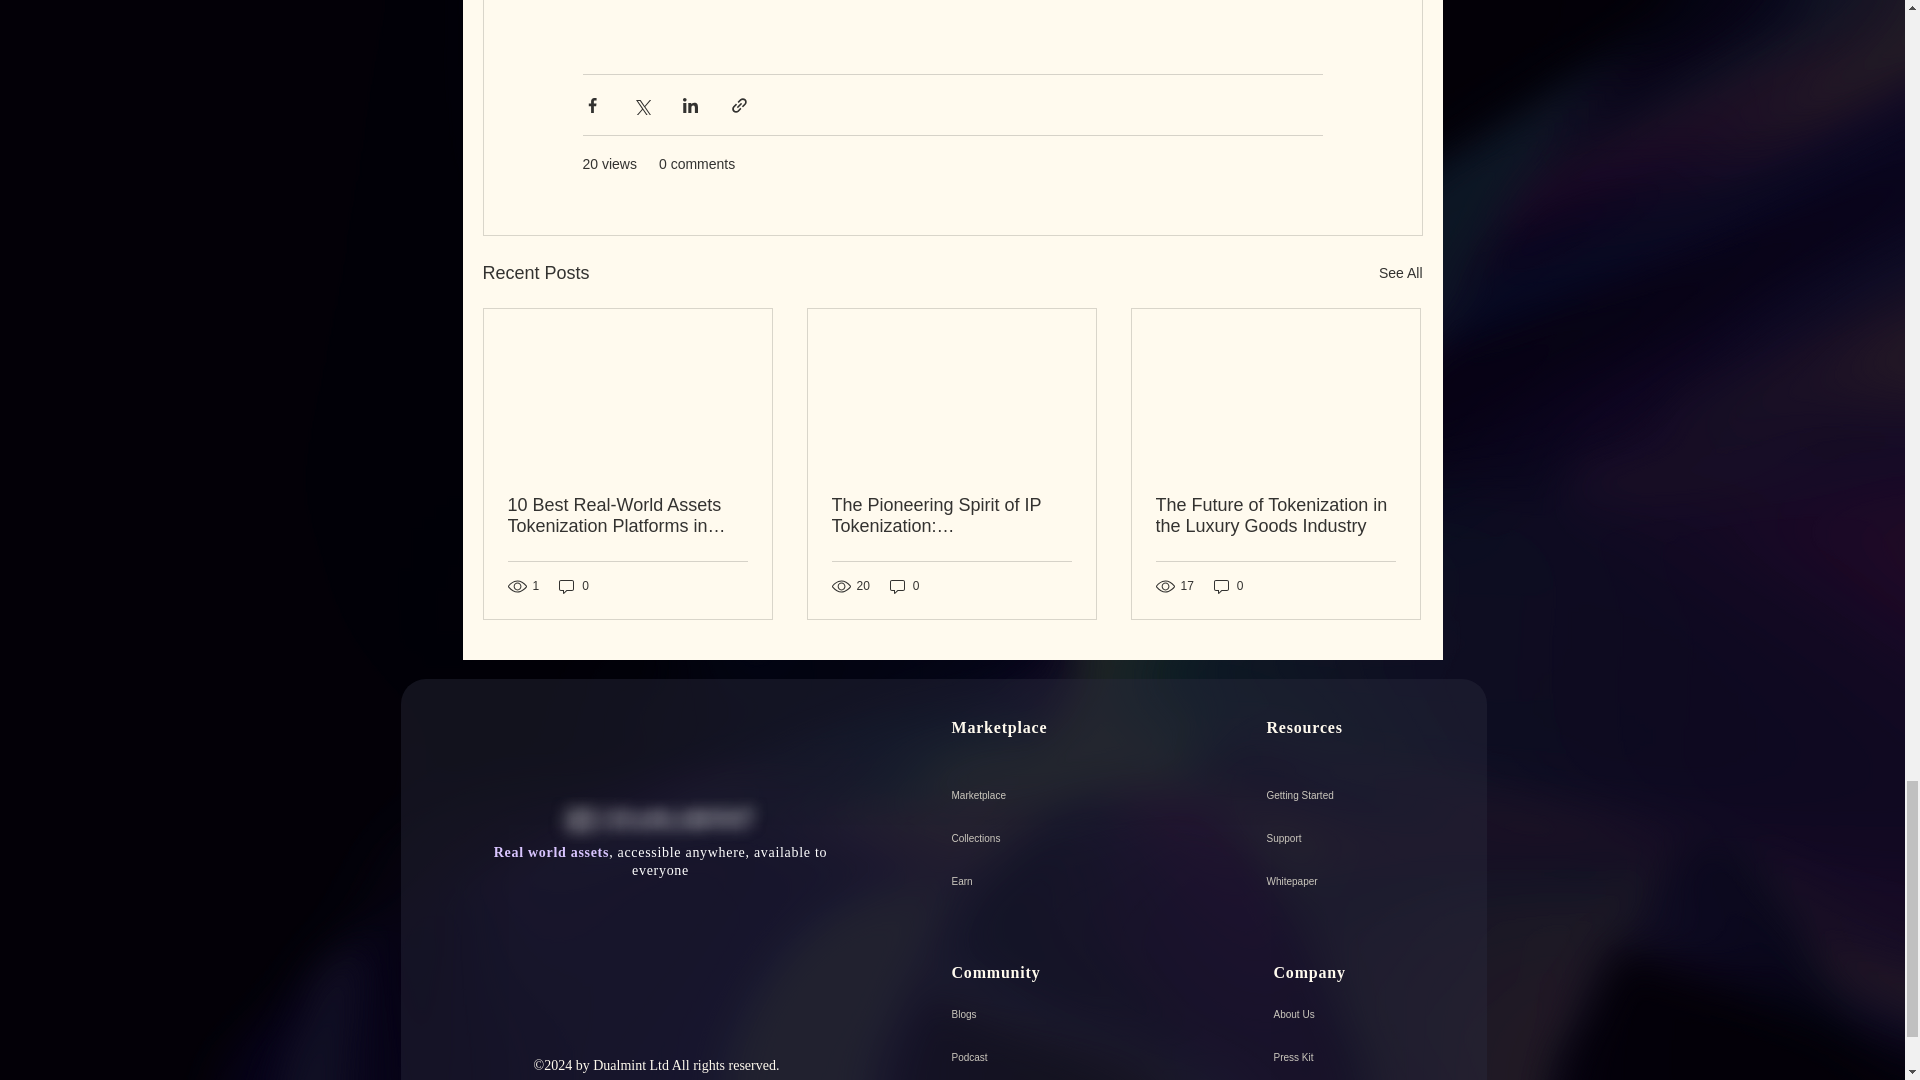 The height and width of the screenshot is (1080, 1920). What do you see at coordinates (574, 585) in the screenshot?
I see `0` at bounding box center [574, 585].